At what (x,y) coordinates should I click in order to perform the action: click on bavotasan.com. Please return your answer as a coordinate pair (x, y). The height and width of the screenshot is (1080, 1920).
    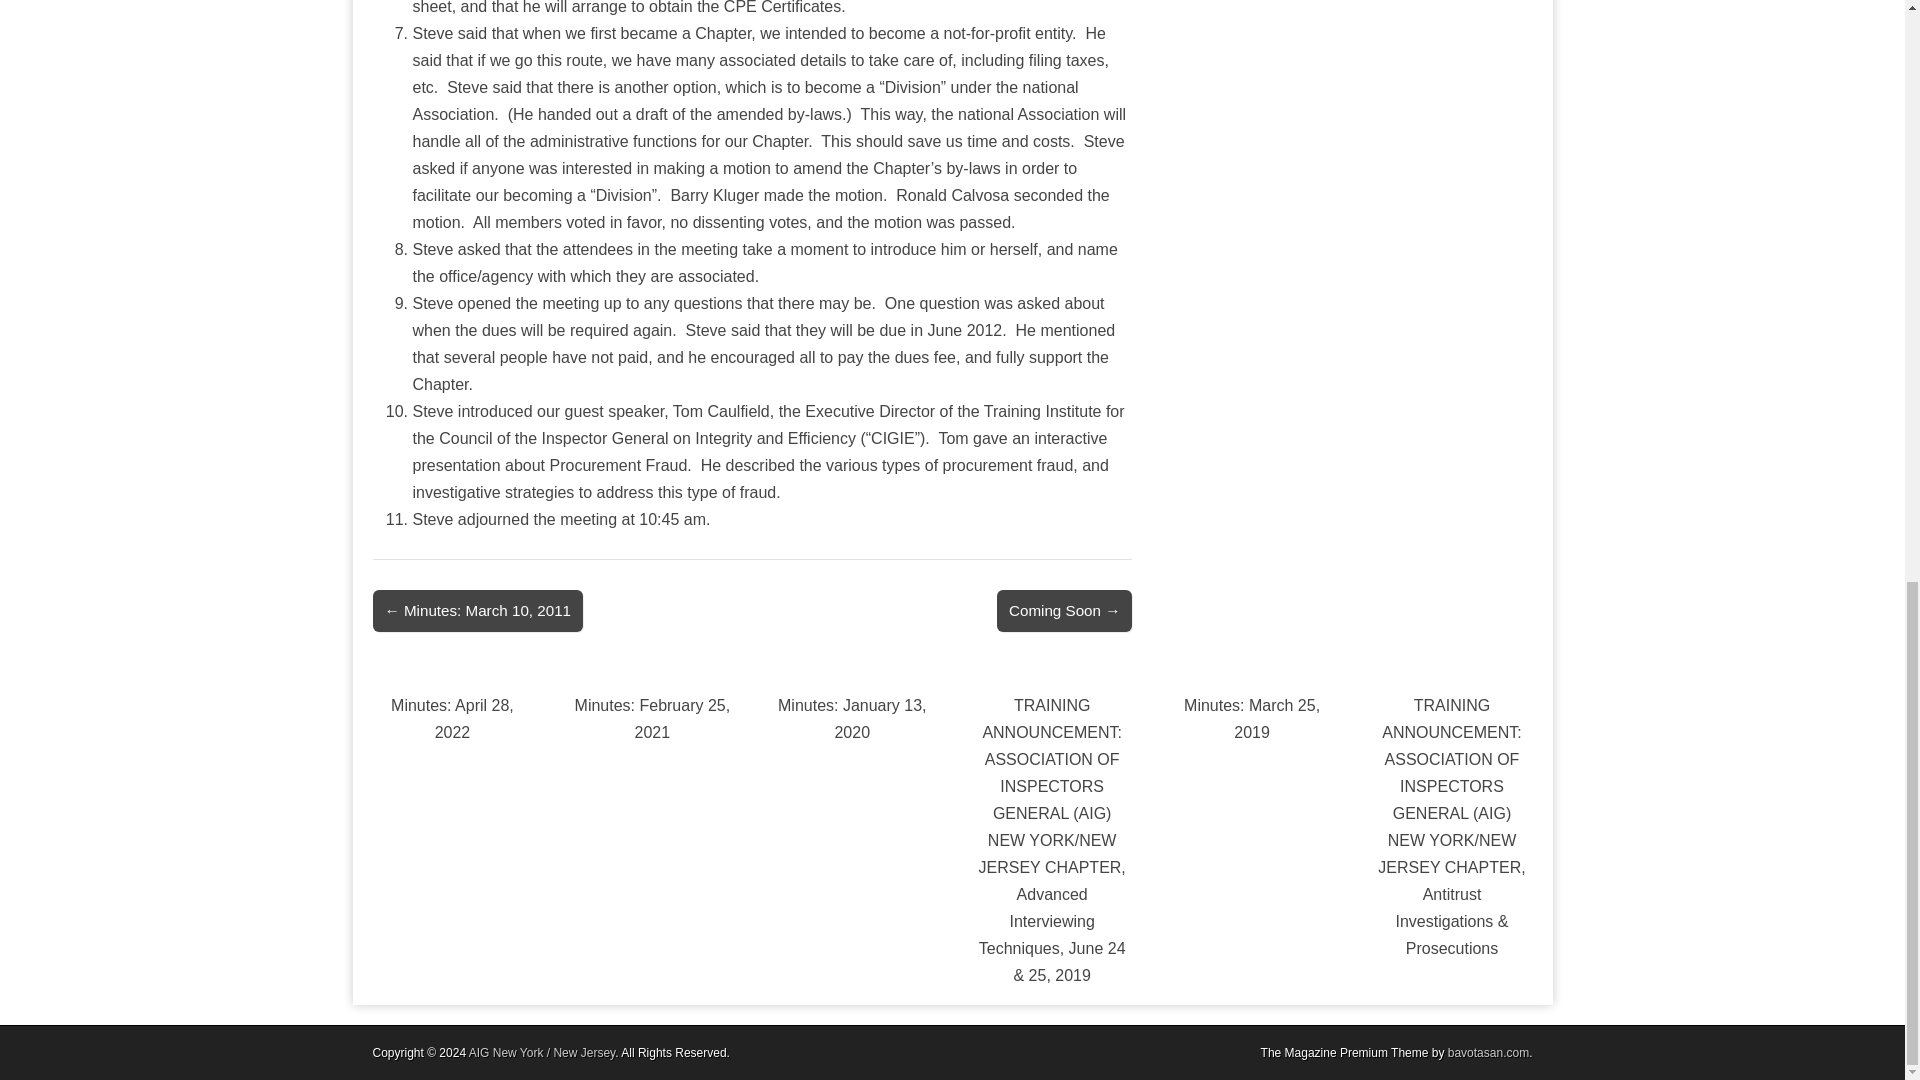
    Looking at the image, I should click on (1488, 1052).